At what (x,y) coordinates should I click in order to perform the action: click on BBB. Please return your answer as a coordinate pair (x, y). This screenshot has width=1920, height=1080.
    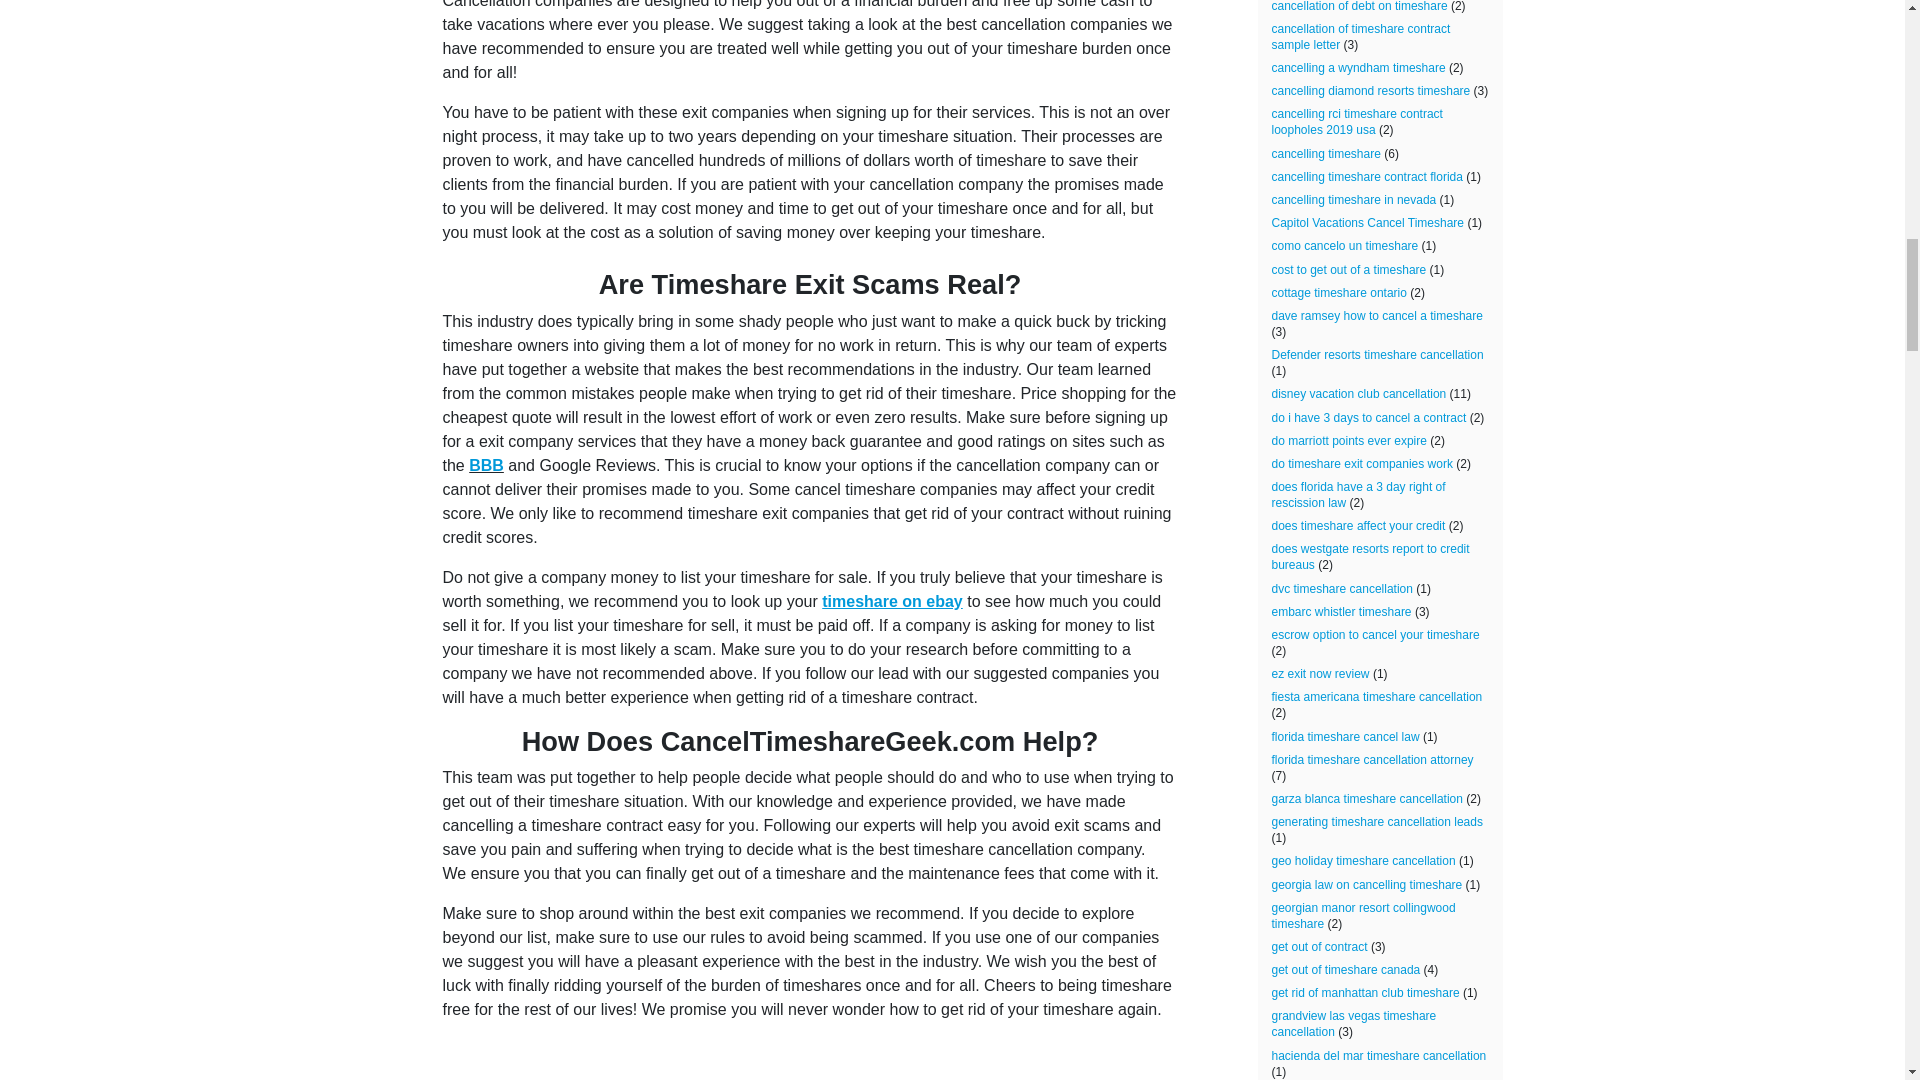
    Looking at the image, I should click on (486, 465).